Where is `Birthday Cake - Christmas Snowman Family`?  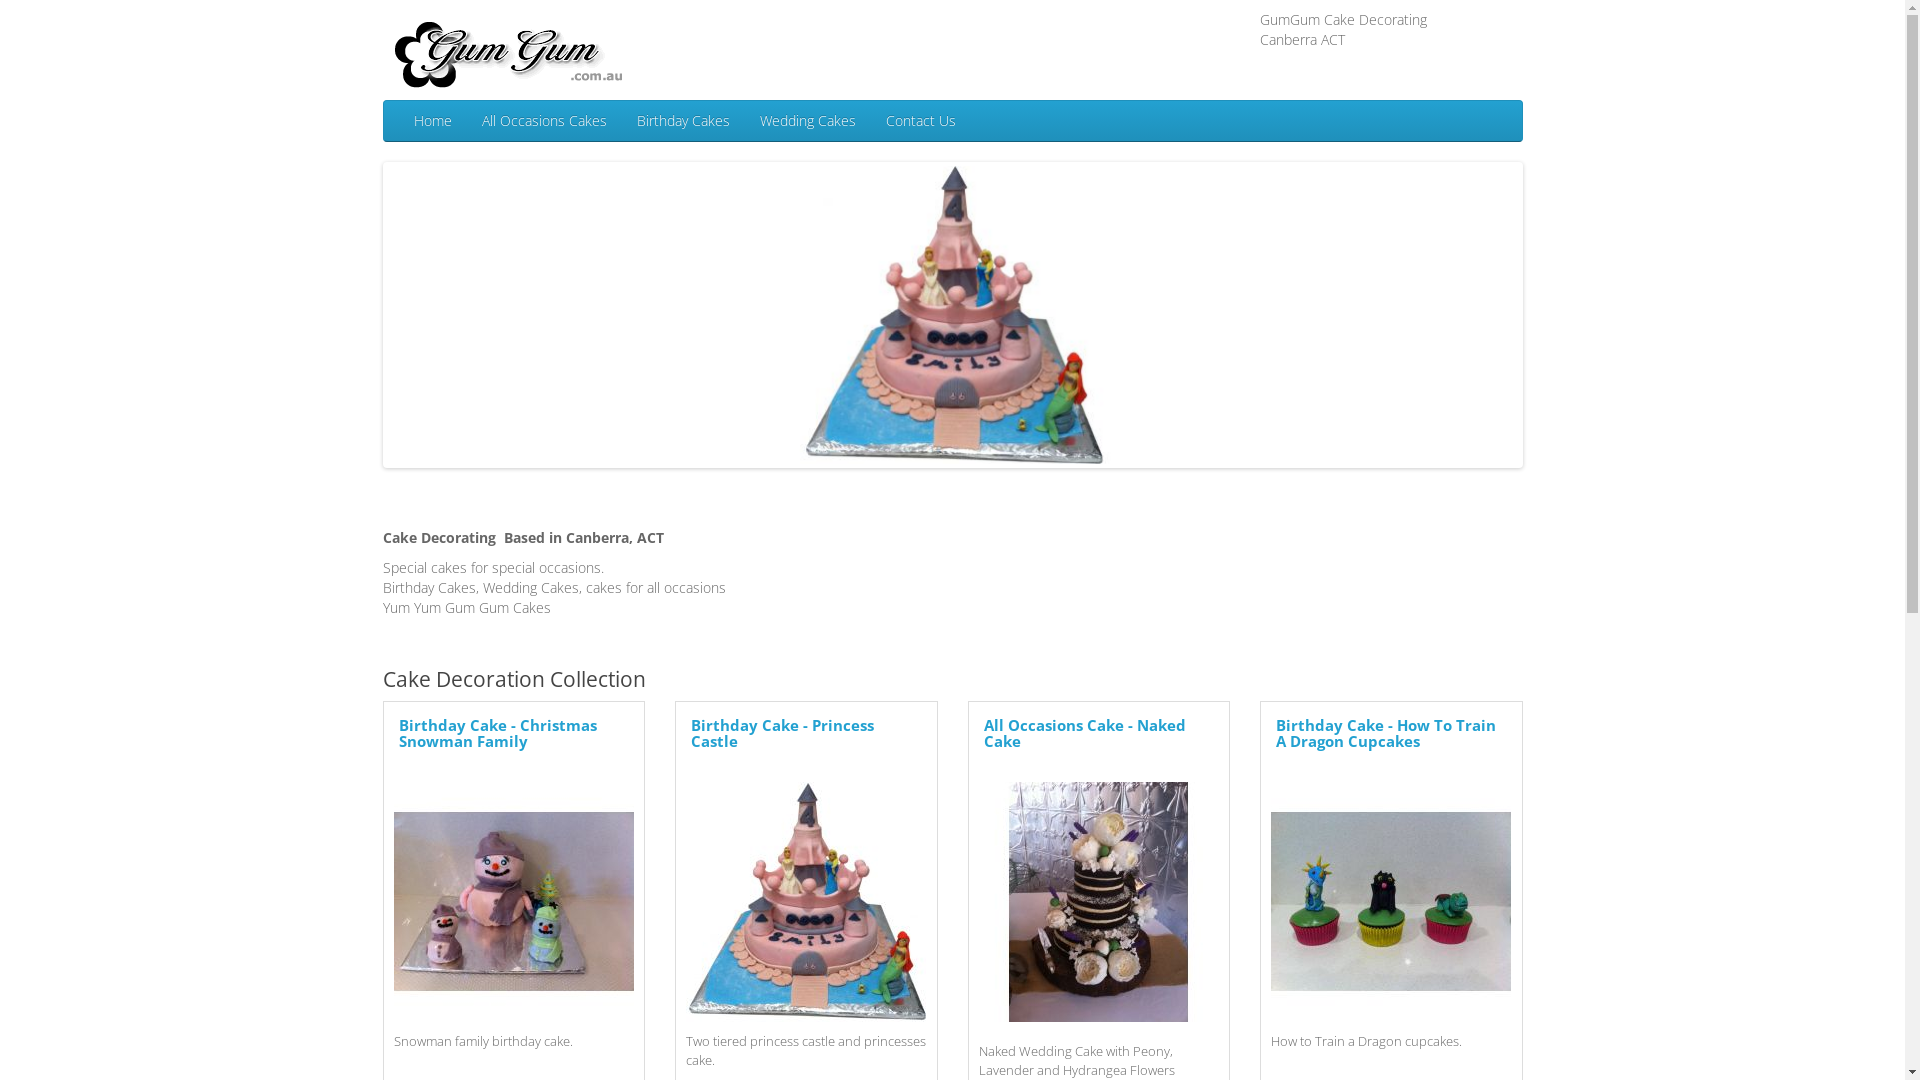 Birthday Cake - Christmas Snowman Family is located at coordinates (514, 902).